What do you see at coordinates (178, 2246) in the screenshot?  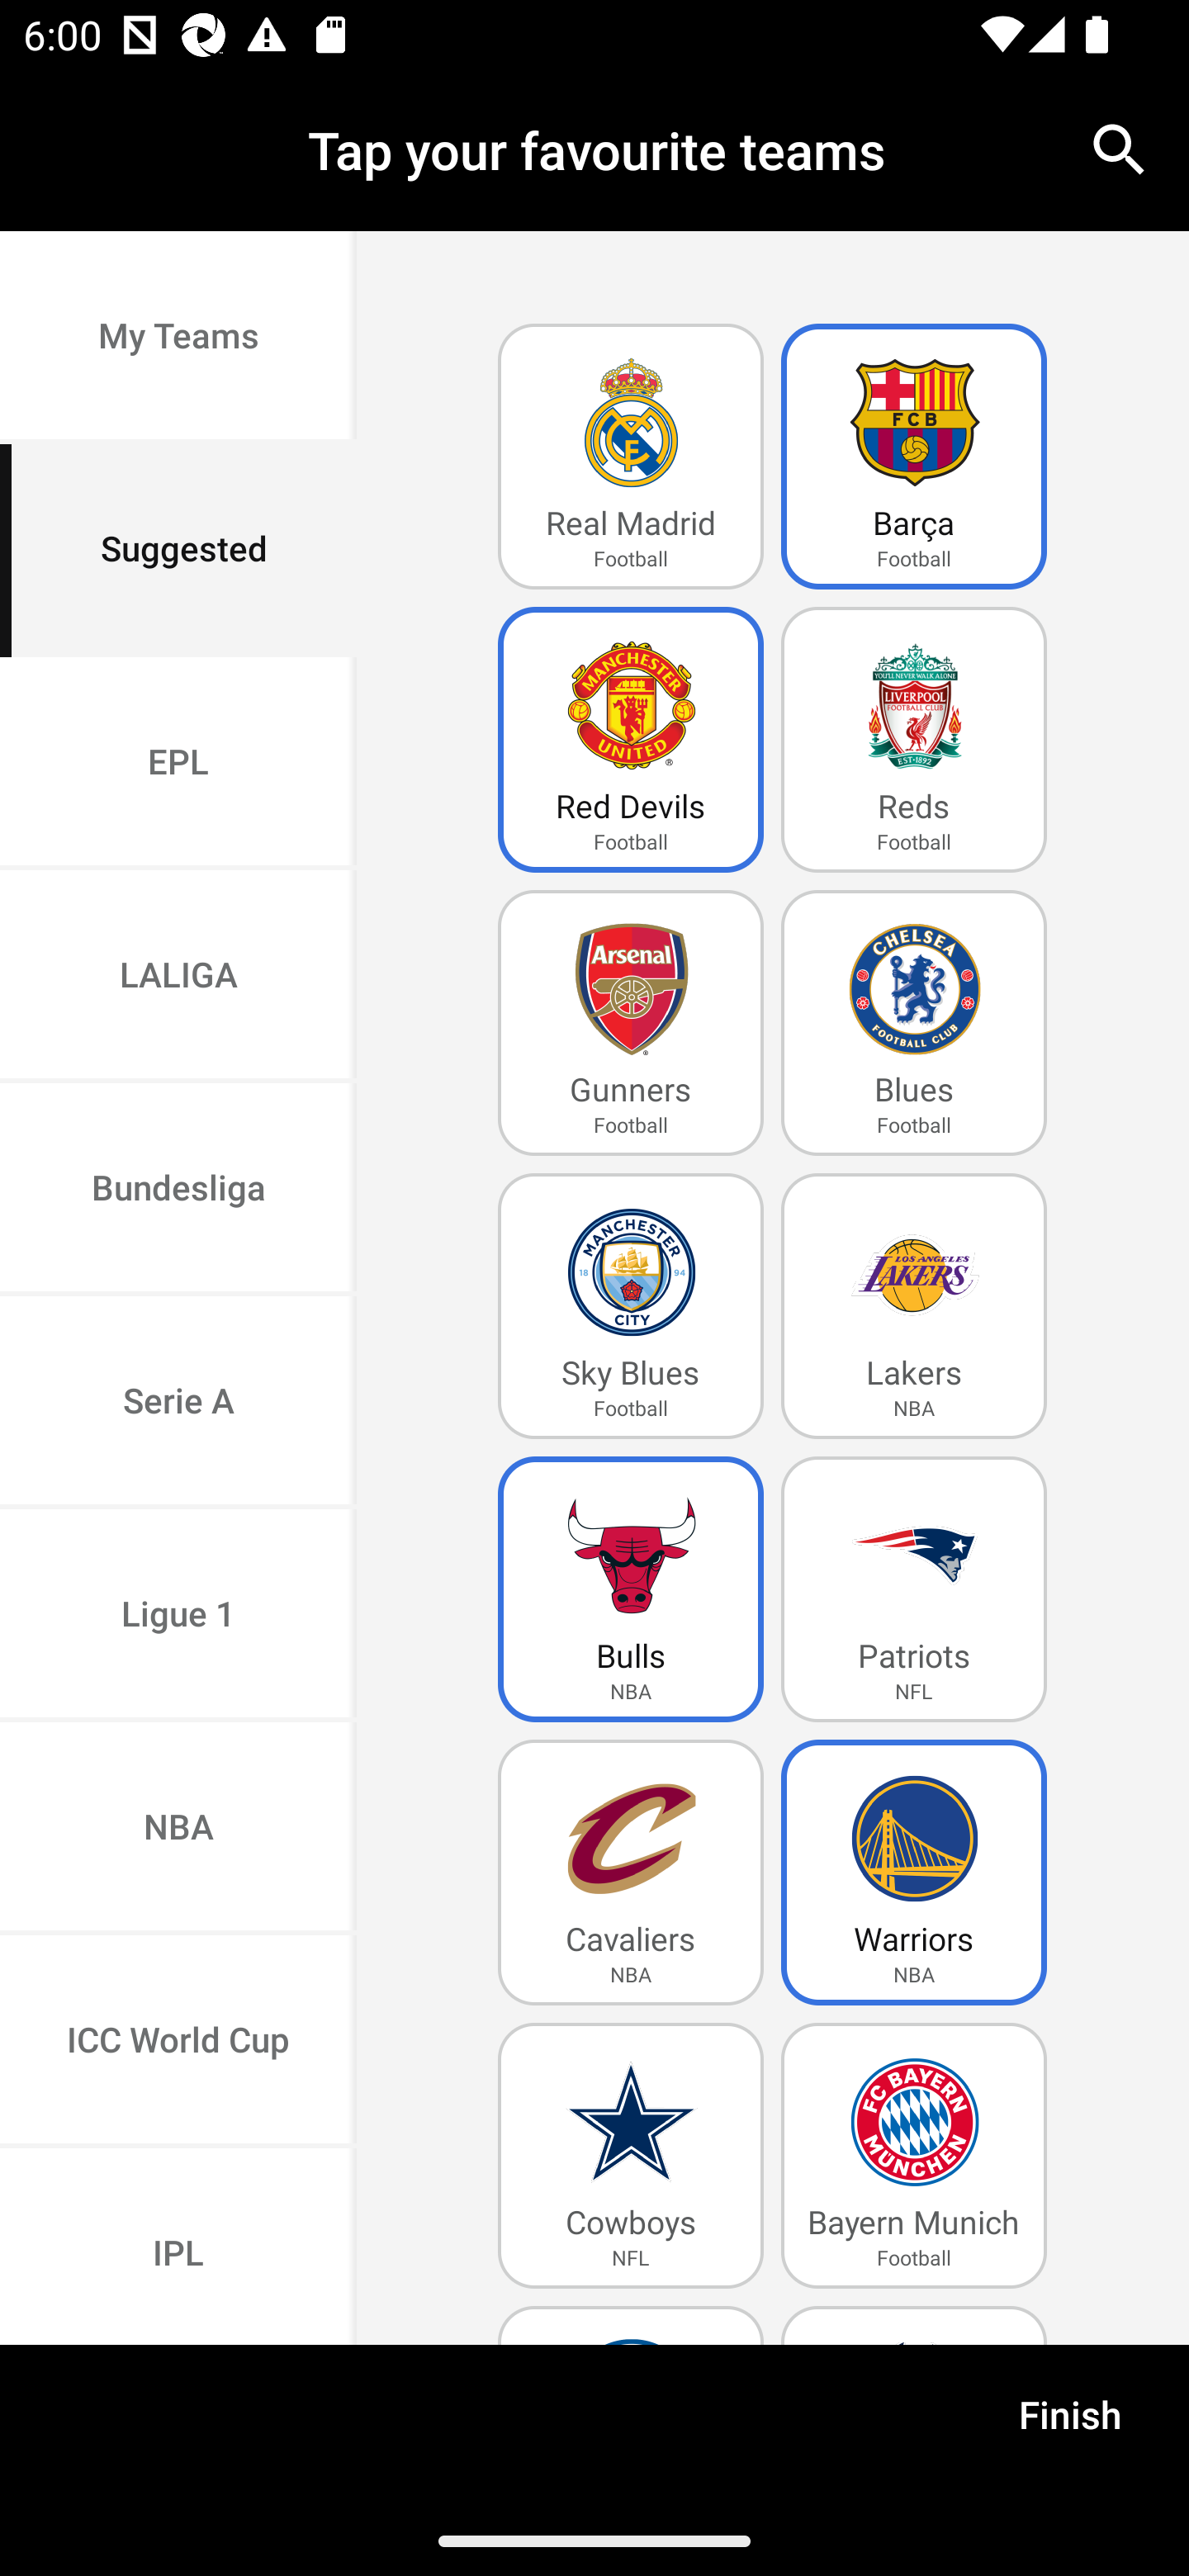 I see `IPL` at bounding box center [178, 2246].